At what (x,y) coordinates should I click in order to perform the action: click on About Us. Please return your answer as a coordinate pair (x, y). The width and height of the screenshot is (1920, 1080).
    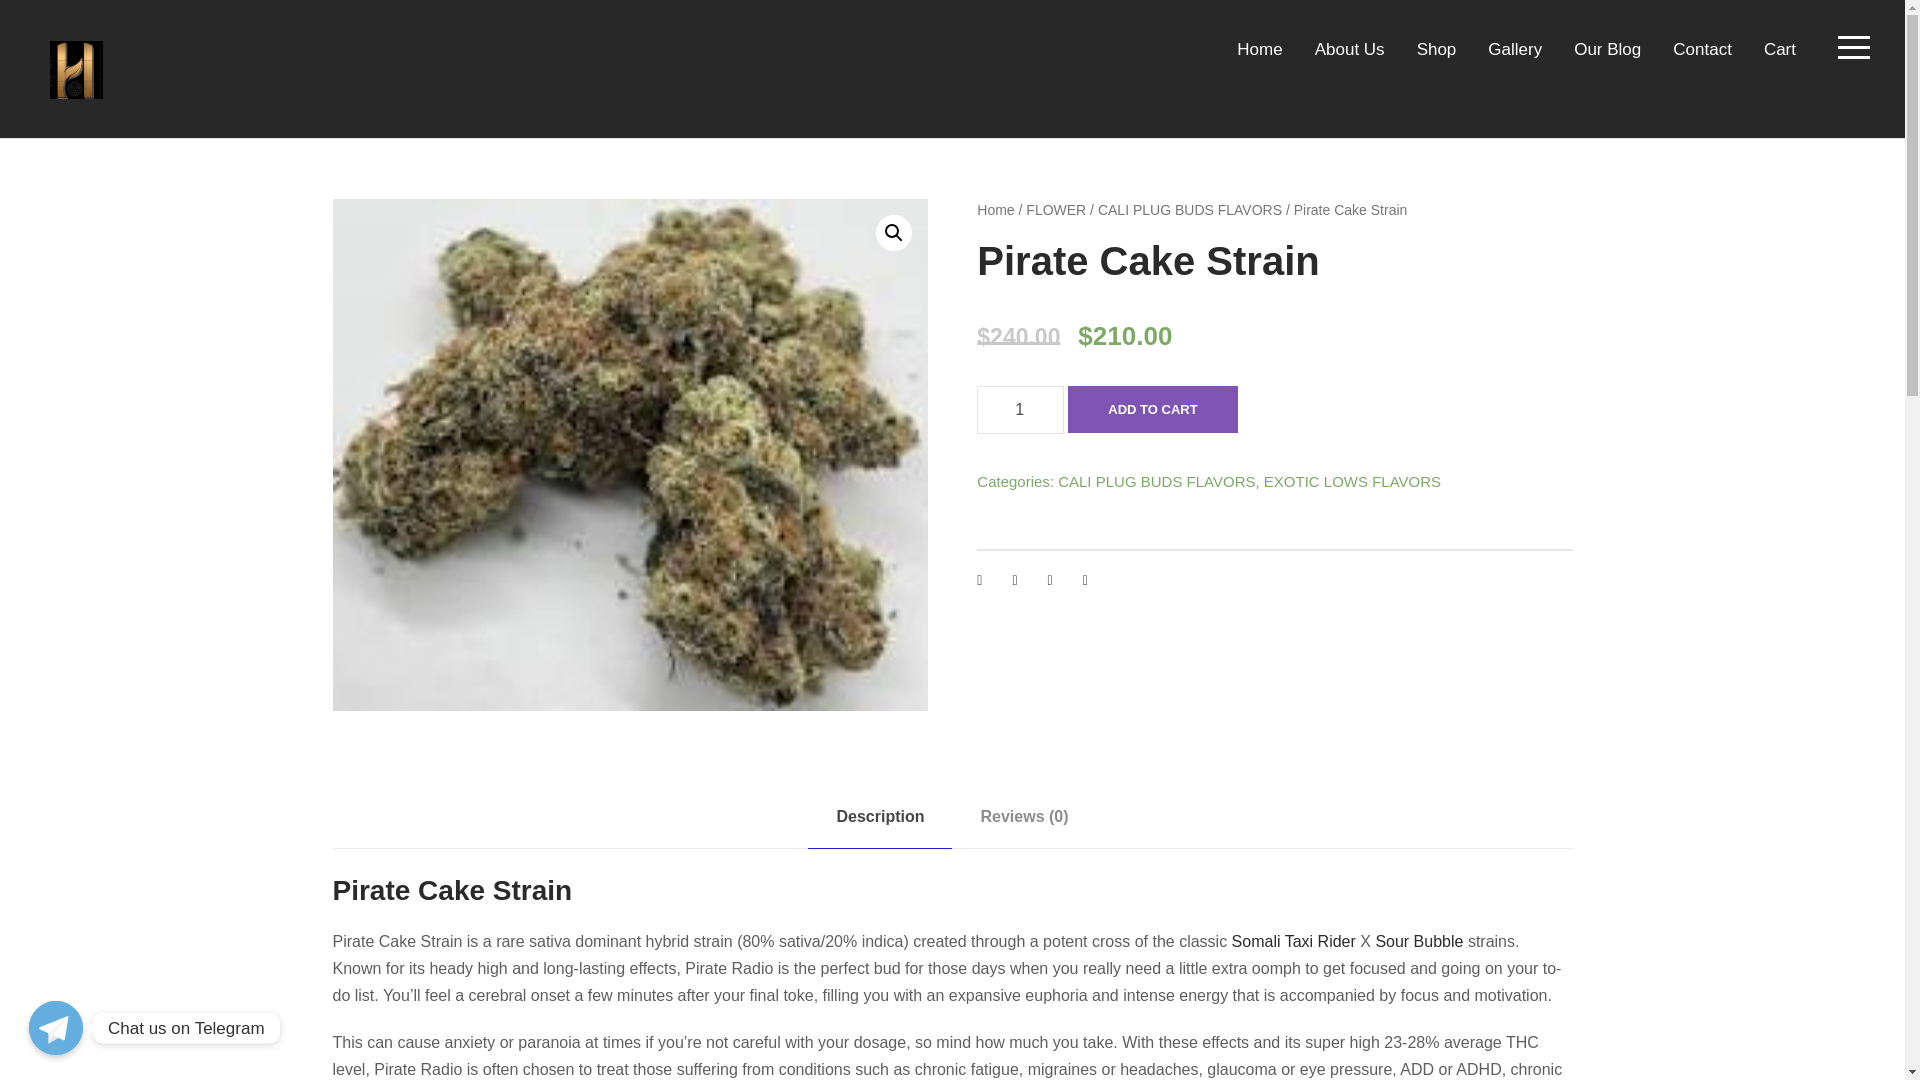
    Looking at the image, I should click on (1350, 59).